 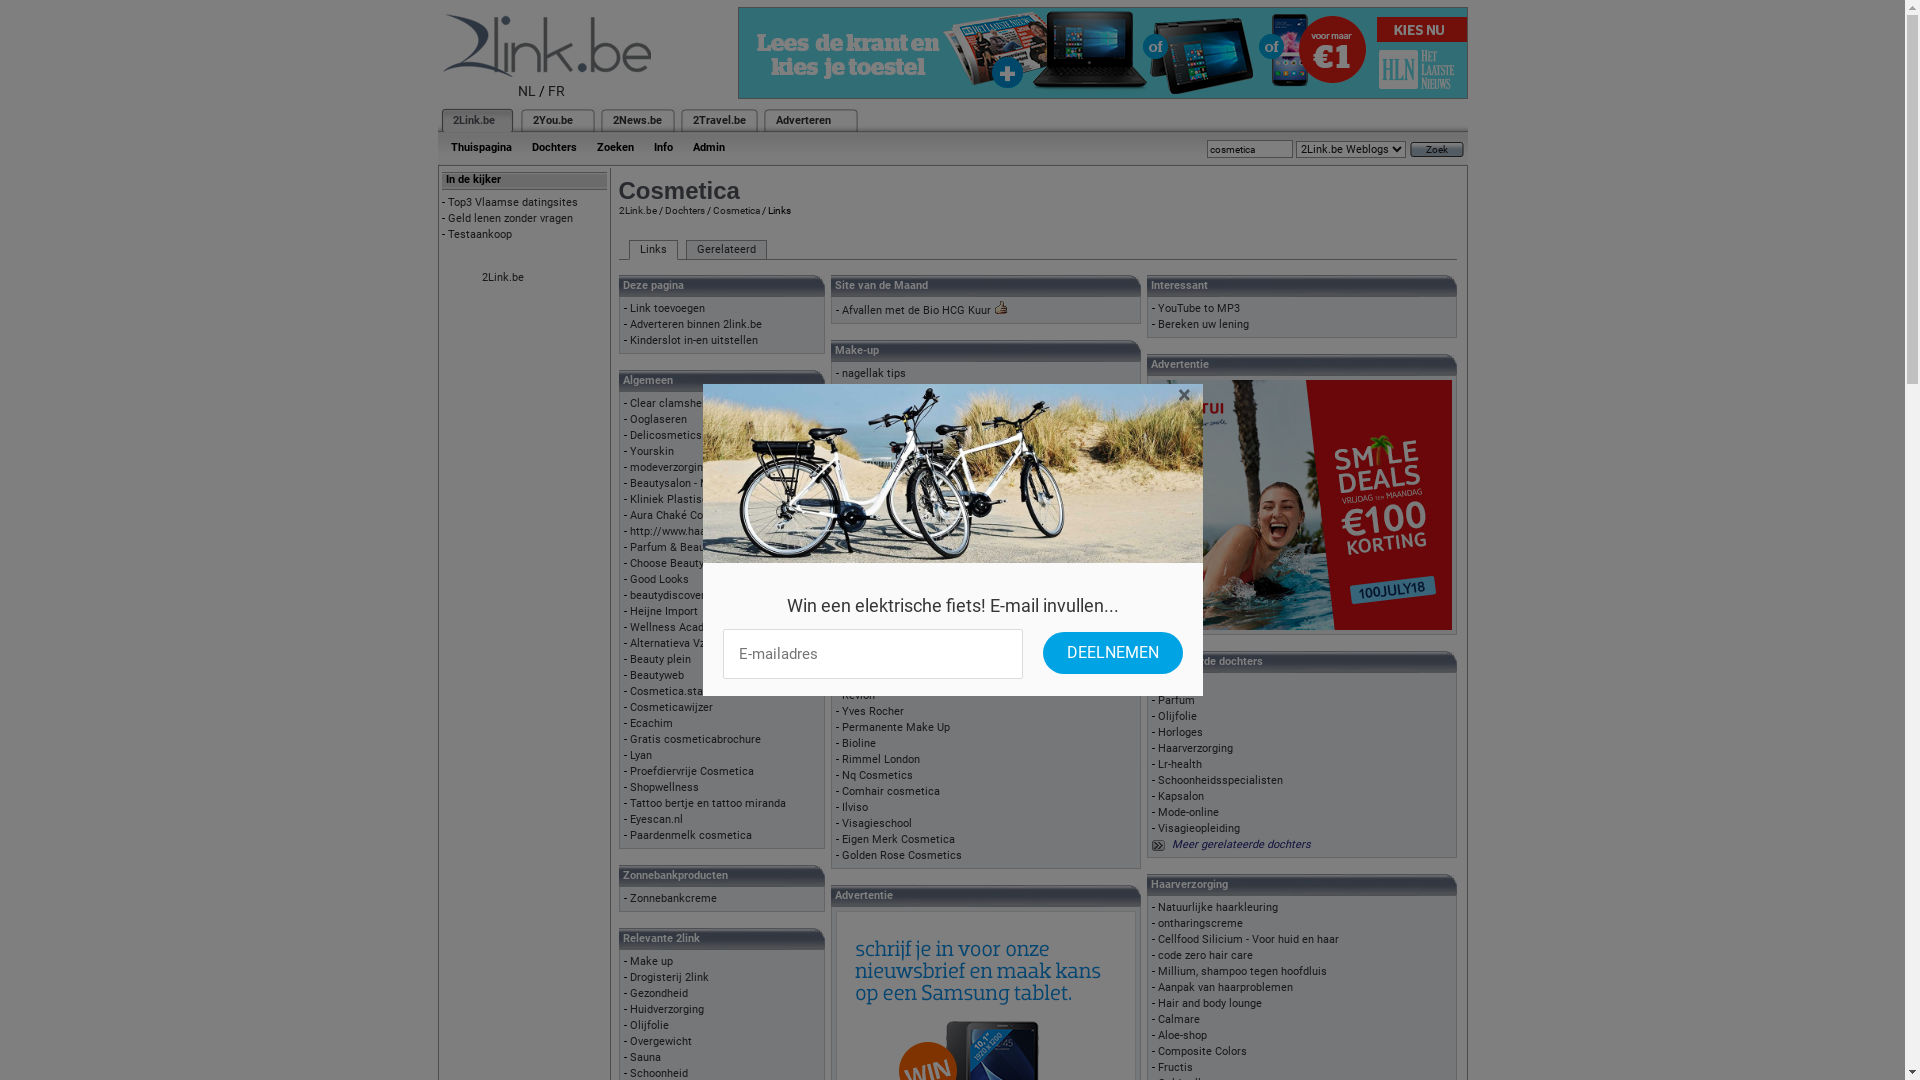 What do you see at coordinates (513, 202) in the screenshot?
I see `Top3 Vlaamse datingsites` at bounding box center [513, 202].